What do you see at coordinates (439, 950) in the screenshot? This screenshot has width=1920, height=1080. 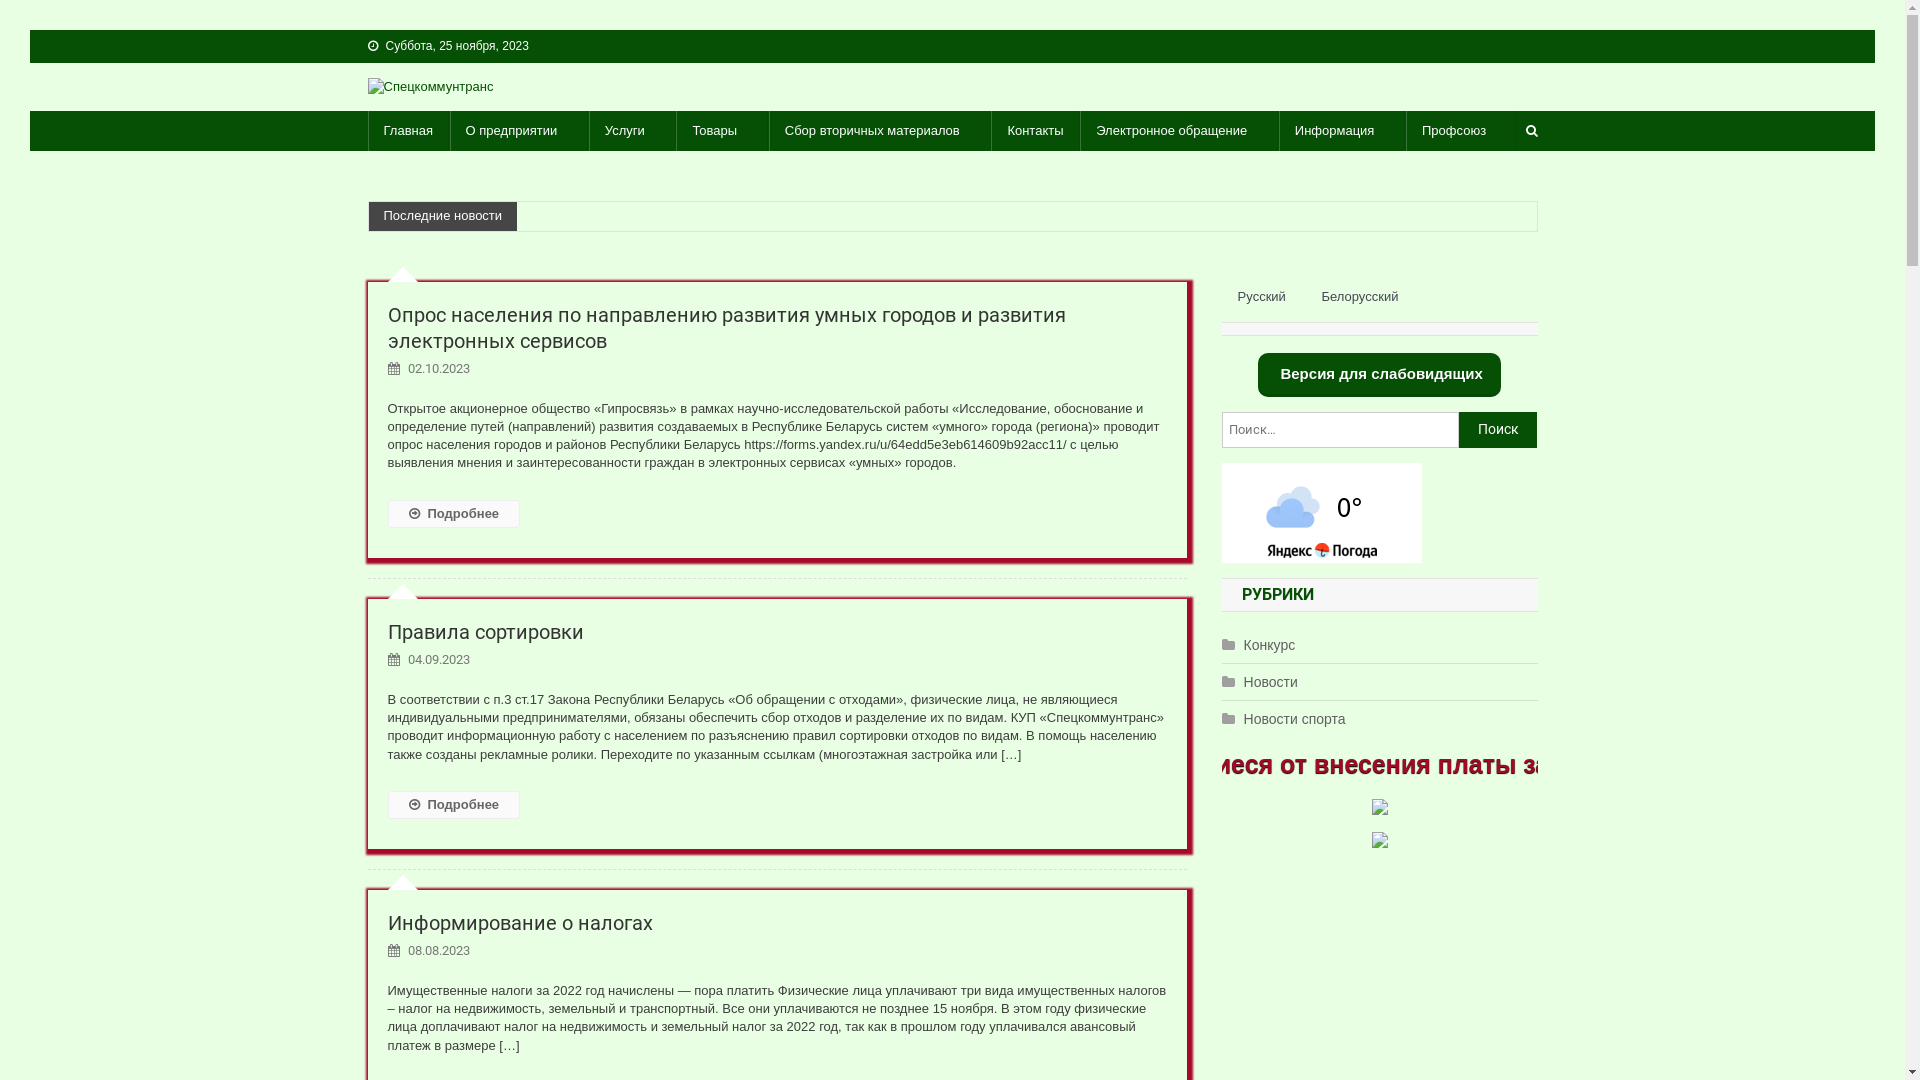 I see `08.08.2023` at bounding box center [439, 950].